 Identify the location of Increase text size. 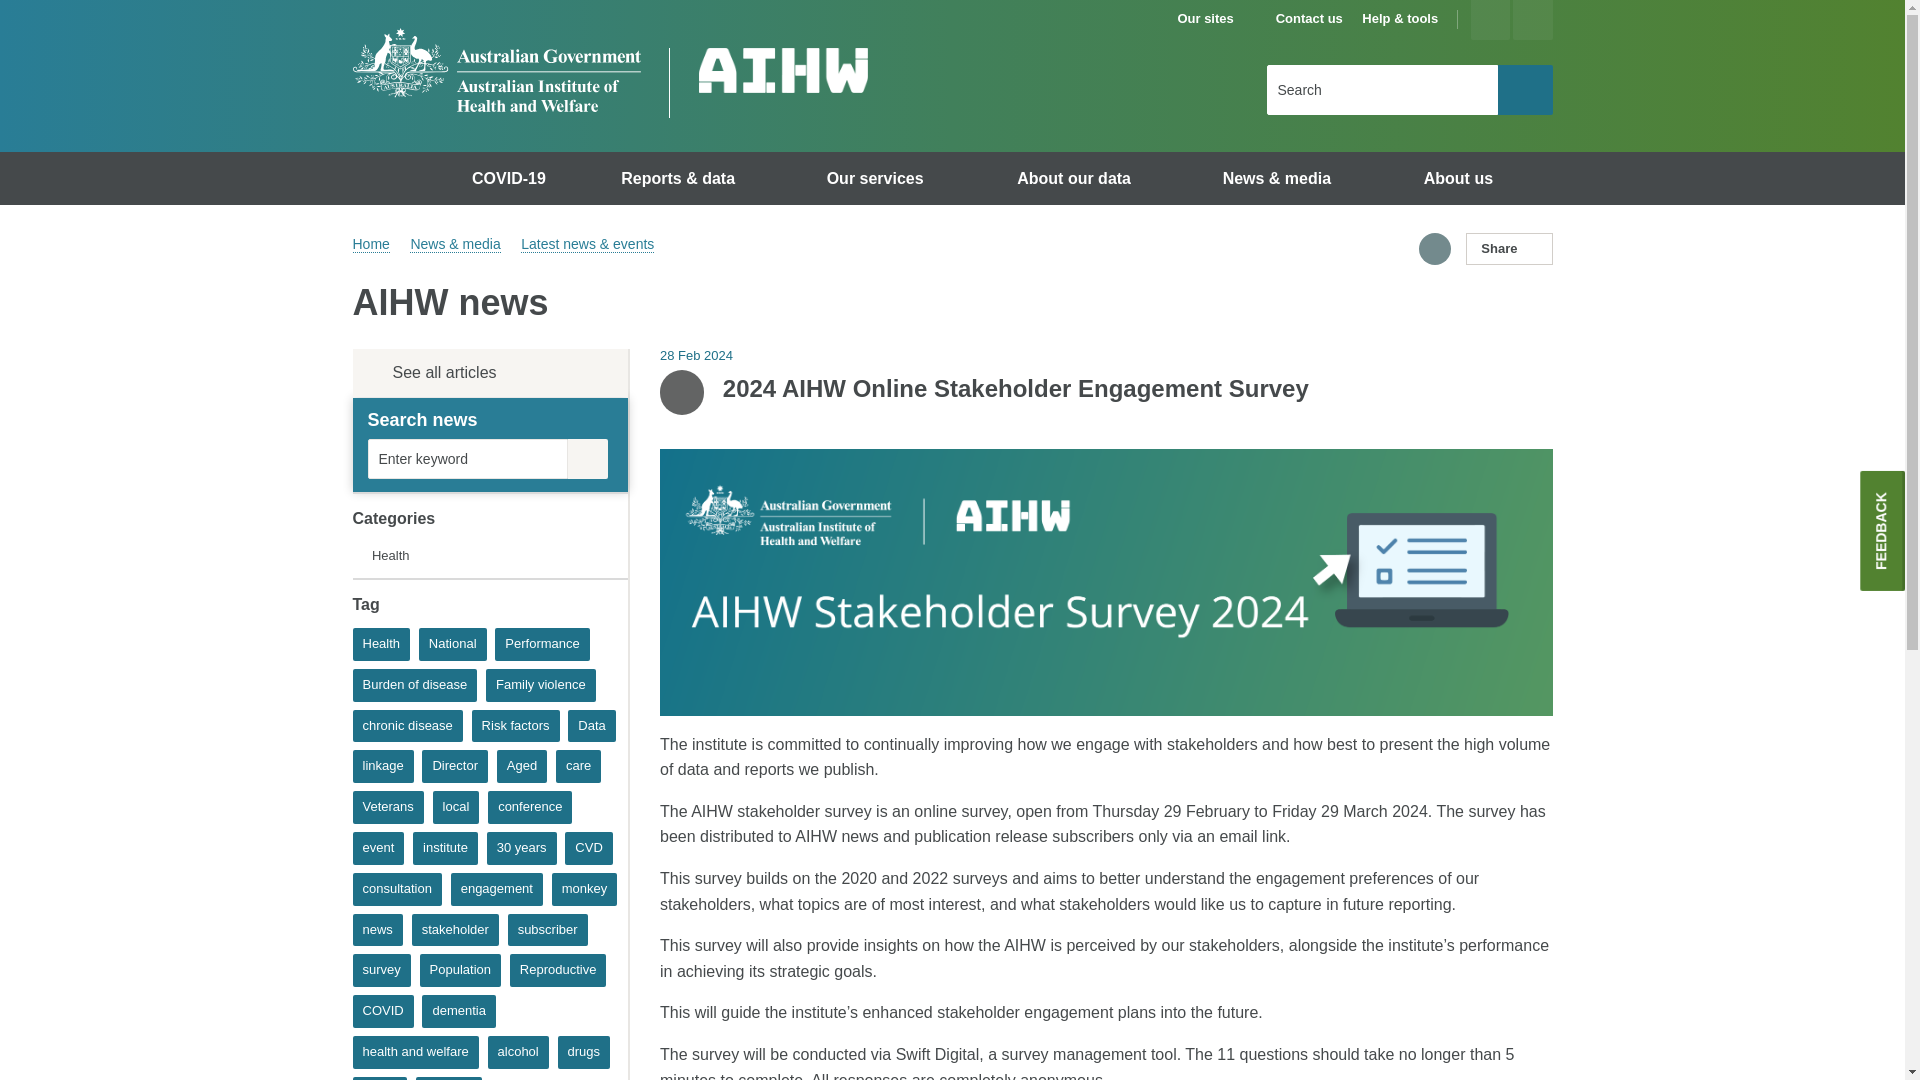
(1490, 20).